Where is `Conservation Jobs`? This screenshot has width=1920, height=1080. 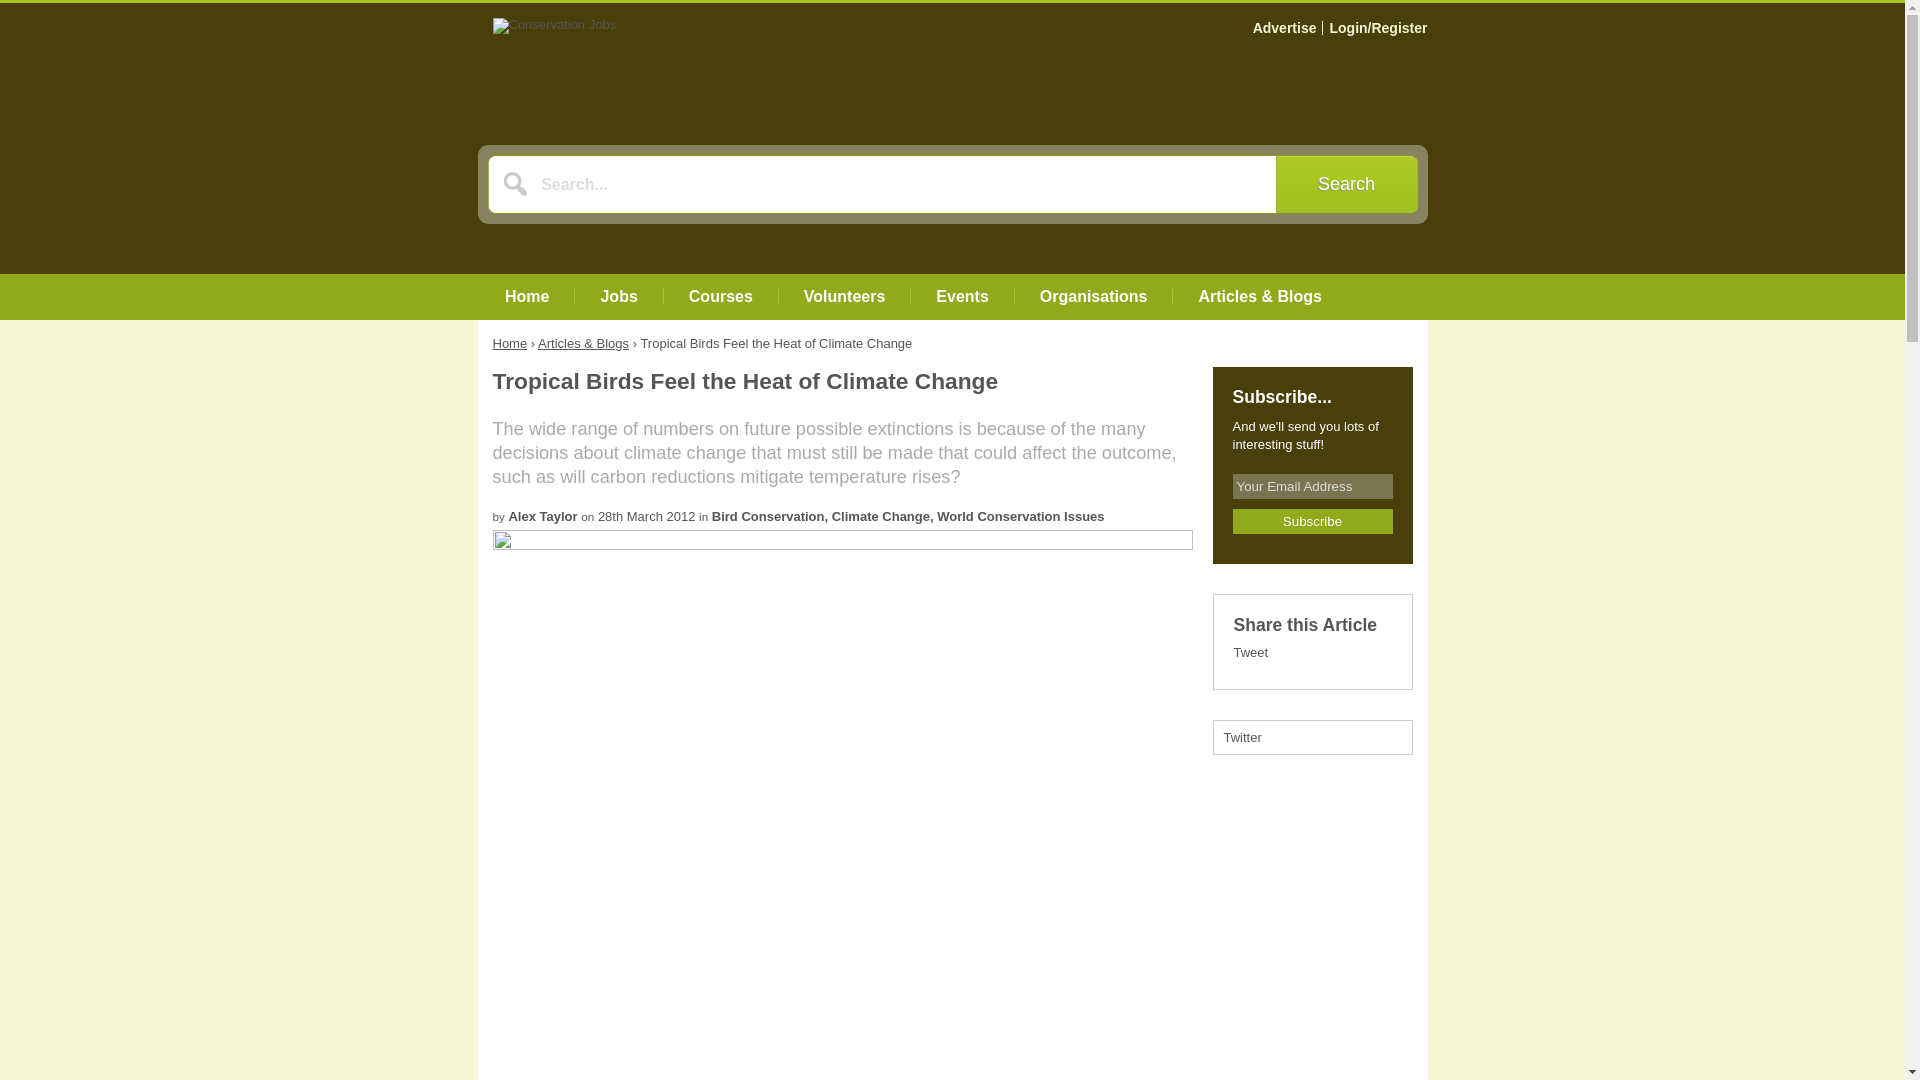
Conservation Jobs is located at coordinates (668, 58).